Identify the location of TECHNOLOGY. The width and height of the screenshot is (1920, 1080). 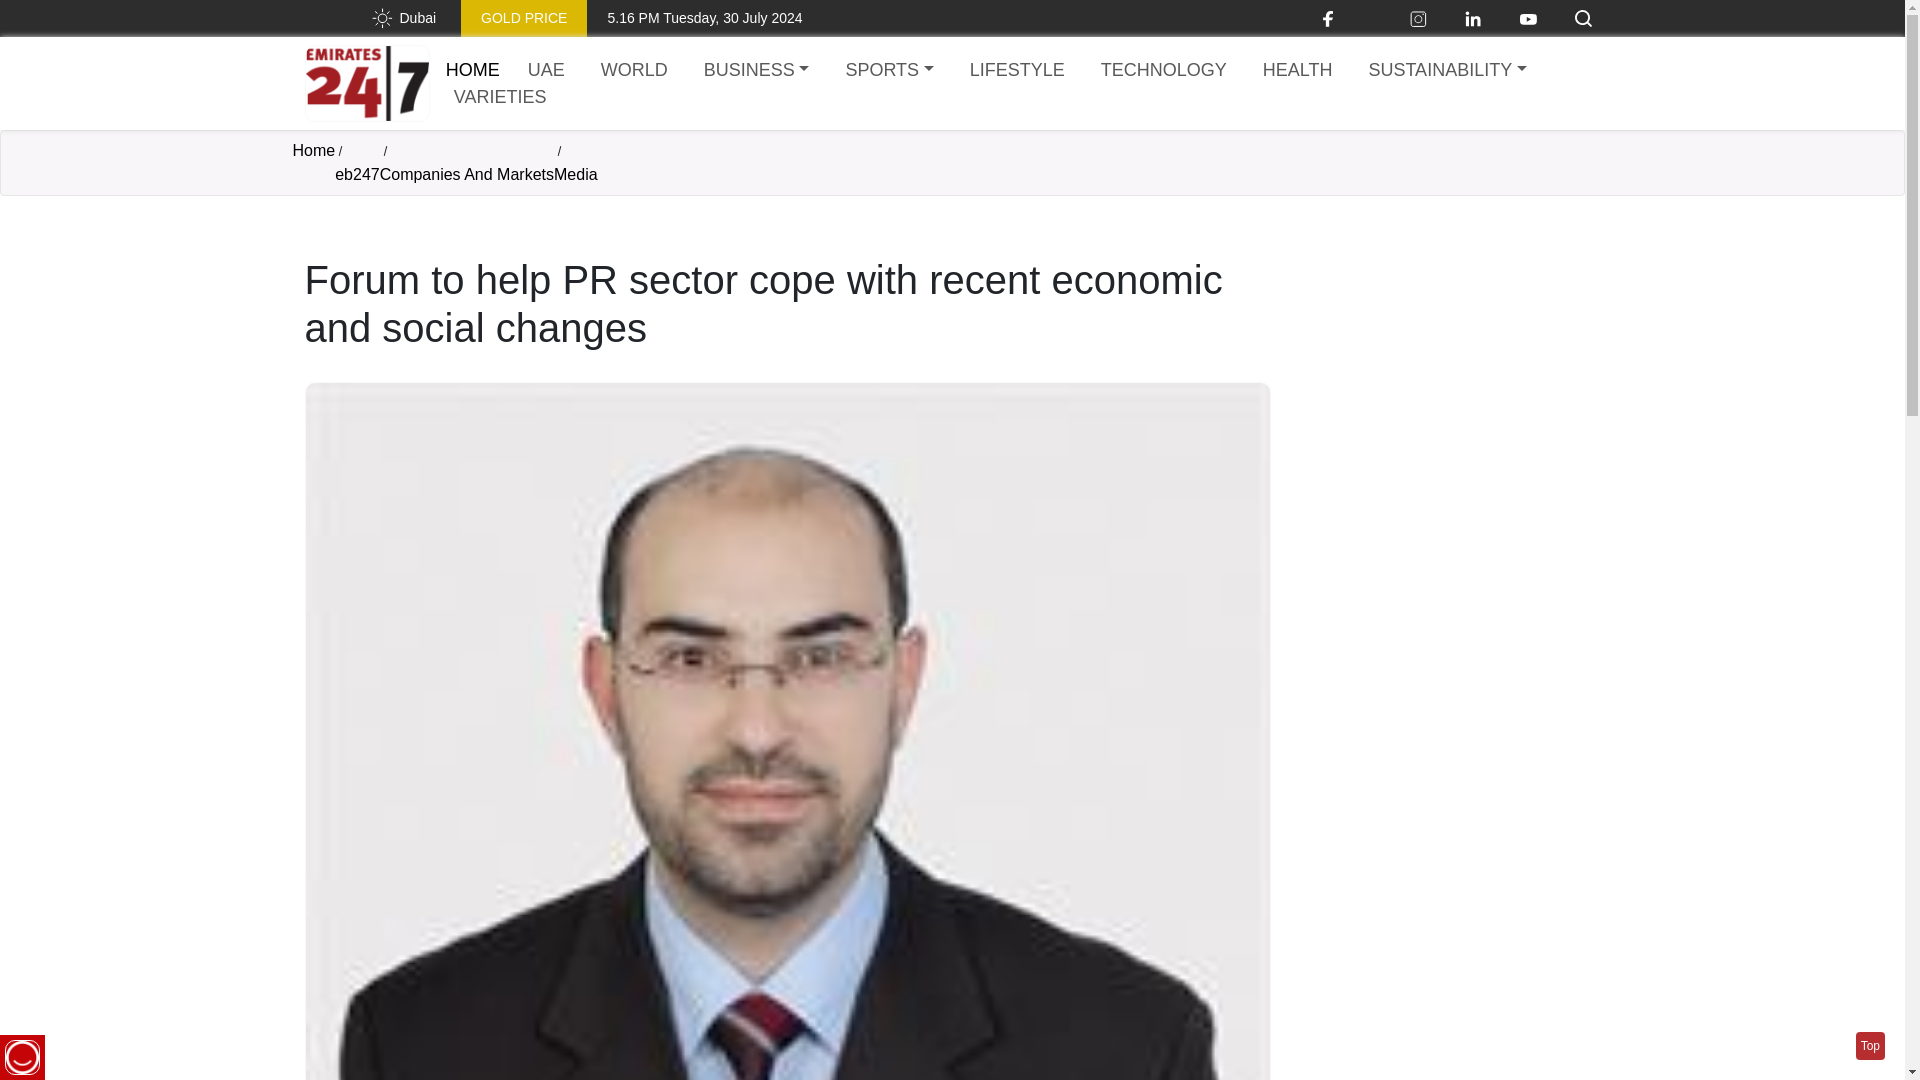
(1163, 70).